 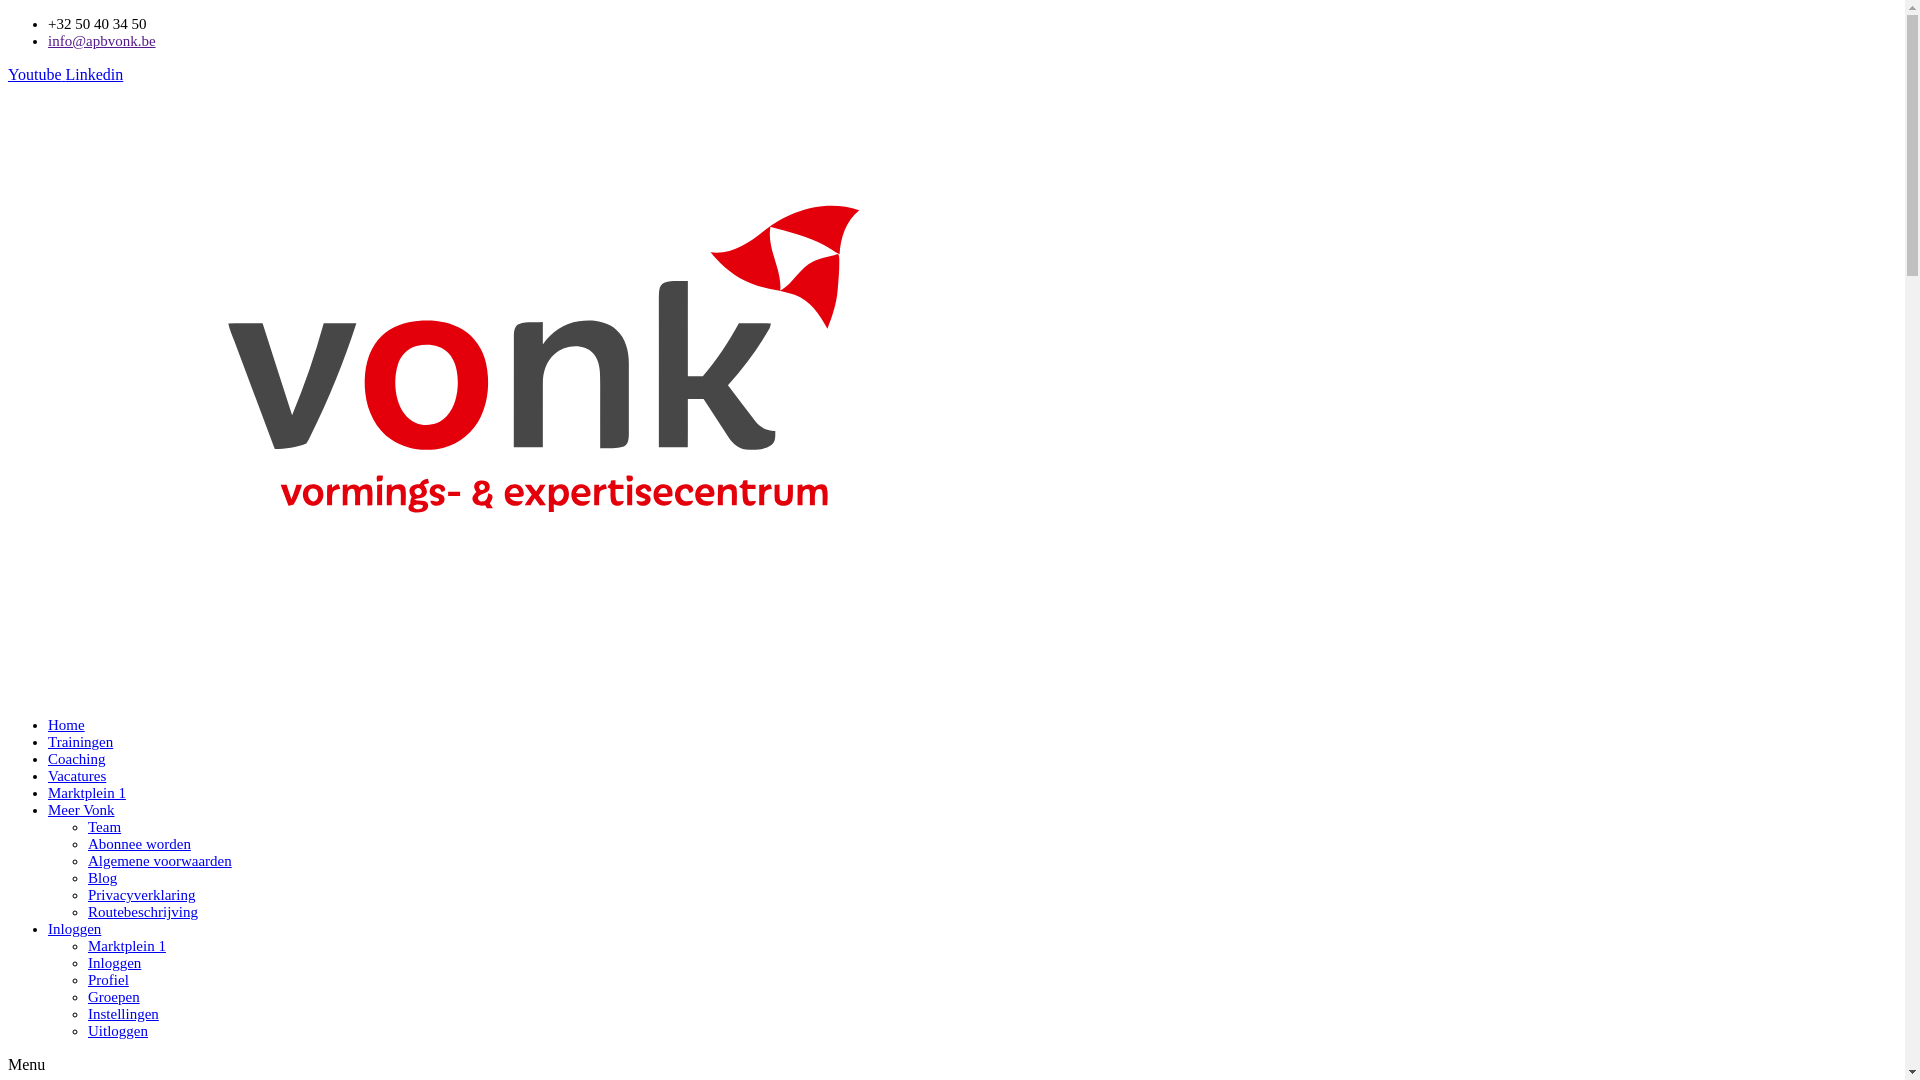 I want to click on Youtube, so click(x=37, y=74).